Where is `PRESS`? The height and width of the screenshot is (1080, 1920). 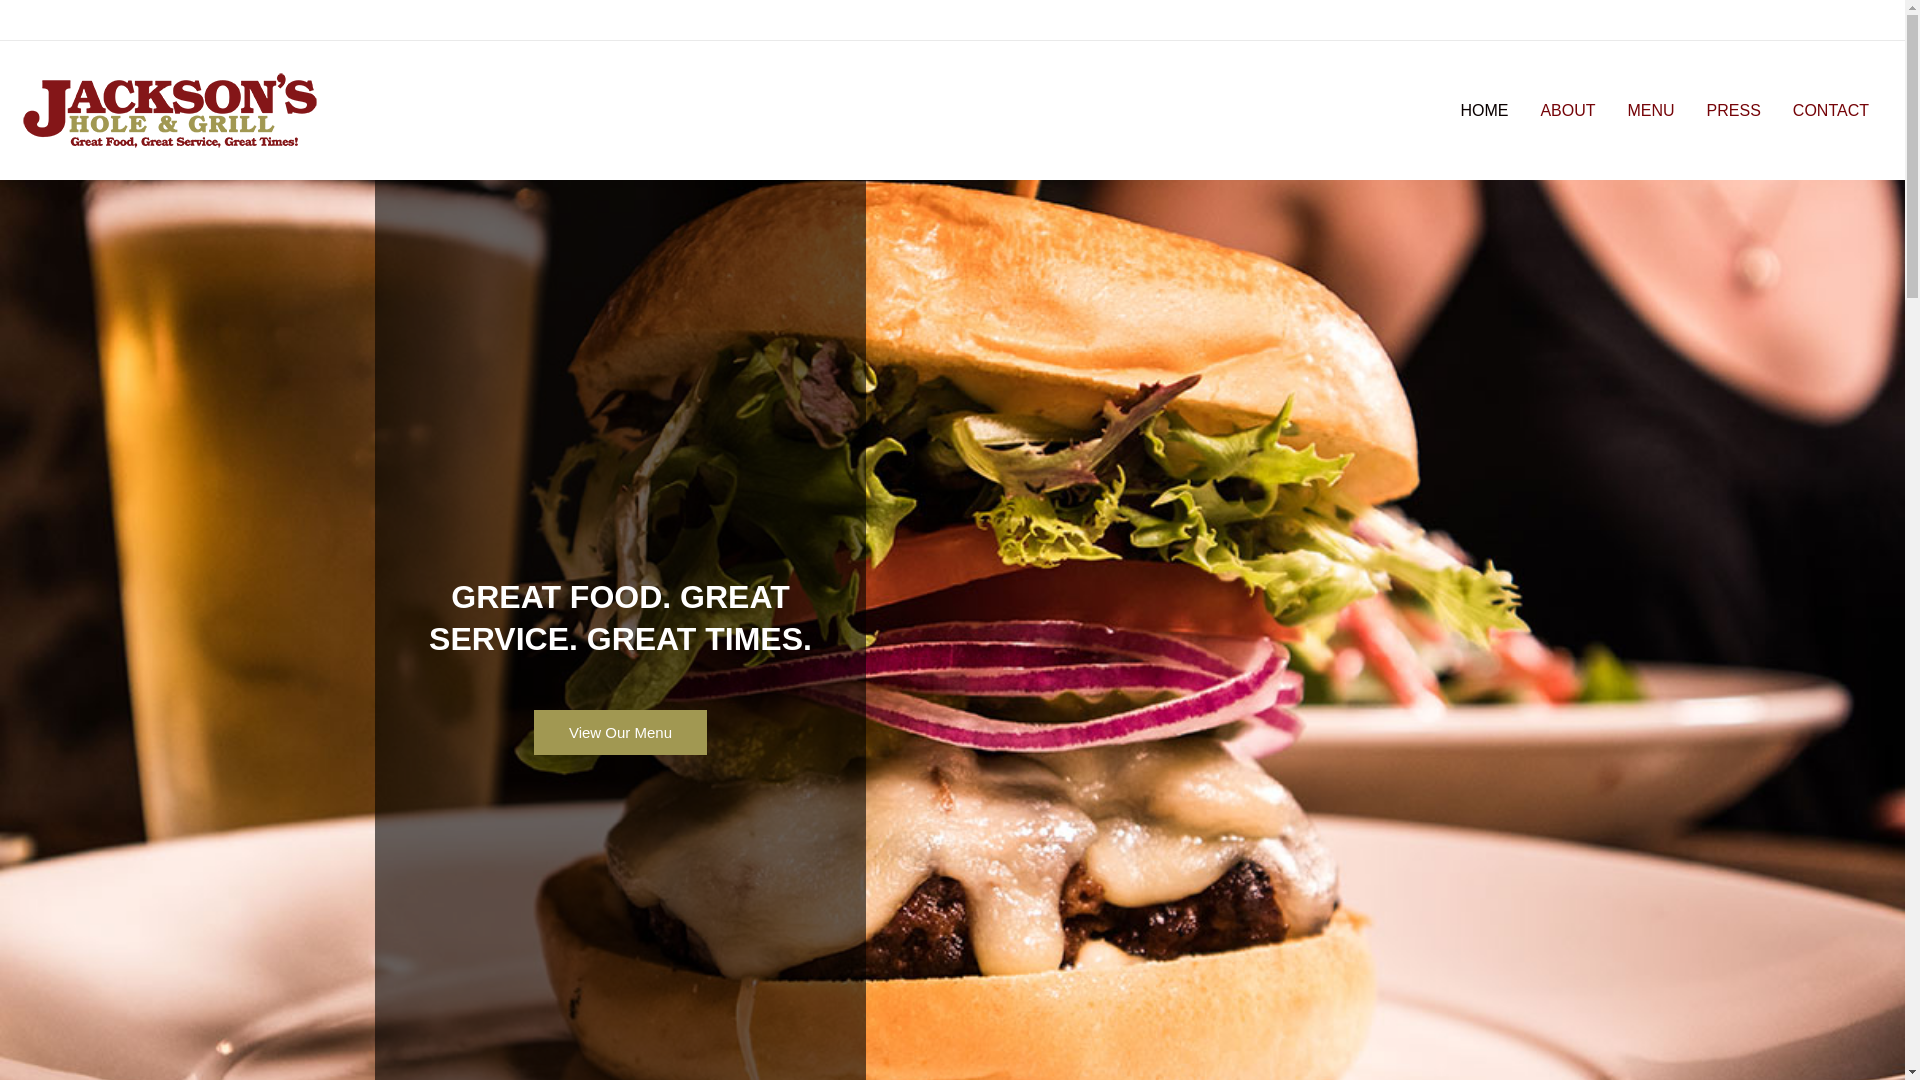 PRESS is located at coordinates (1734, 109).